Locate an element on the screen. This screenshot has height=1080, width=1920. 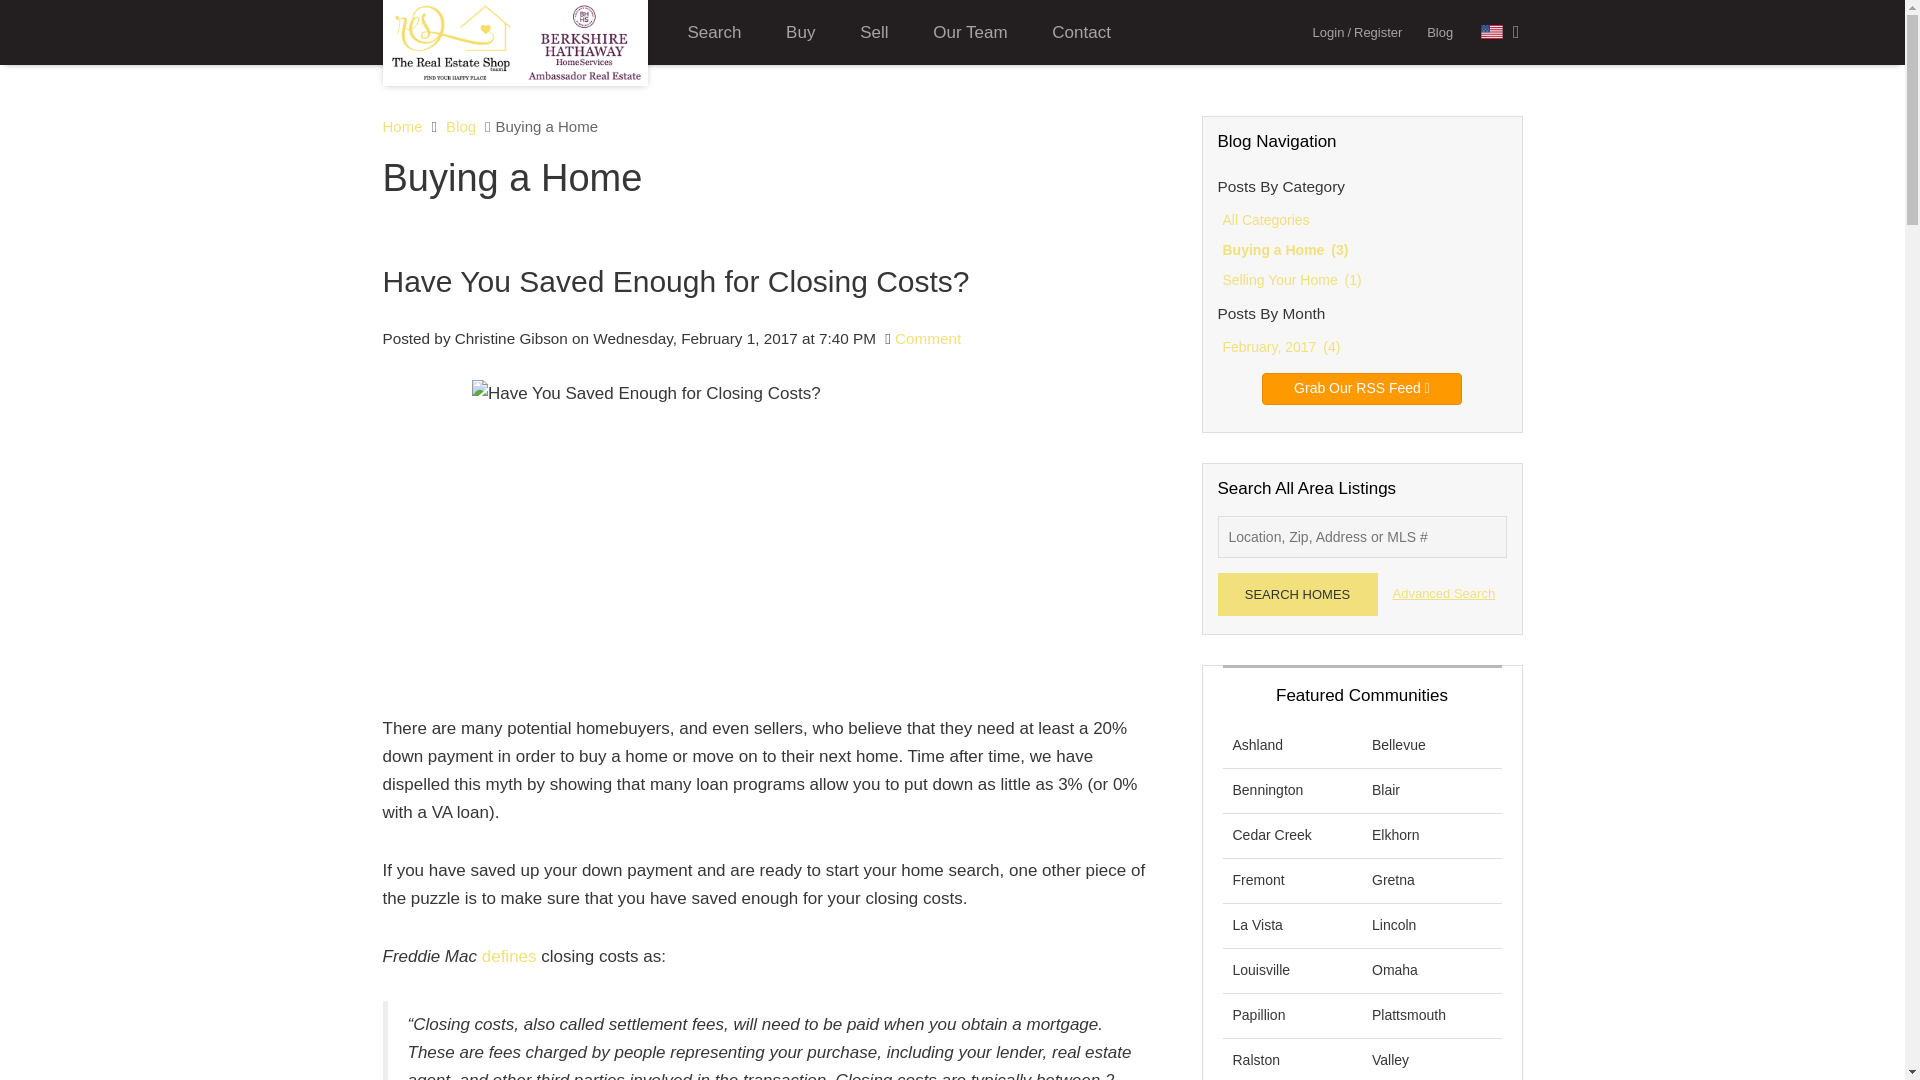
Register is located at coordinates (1377, 32).